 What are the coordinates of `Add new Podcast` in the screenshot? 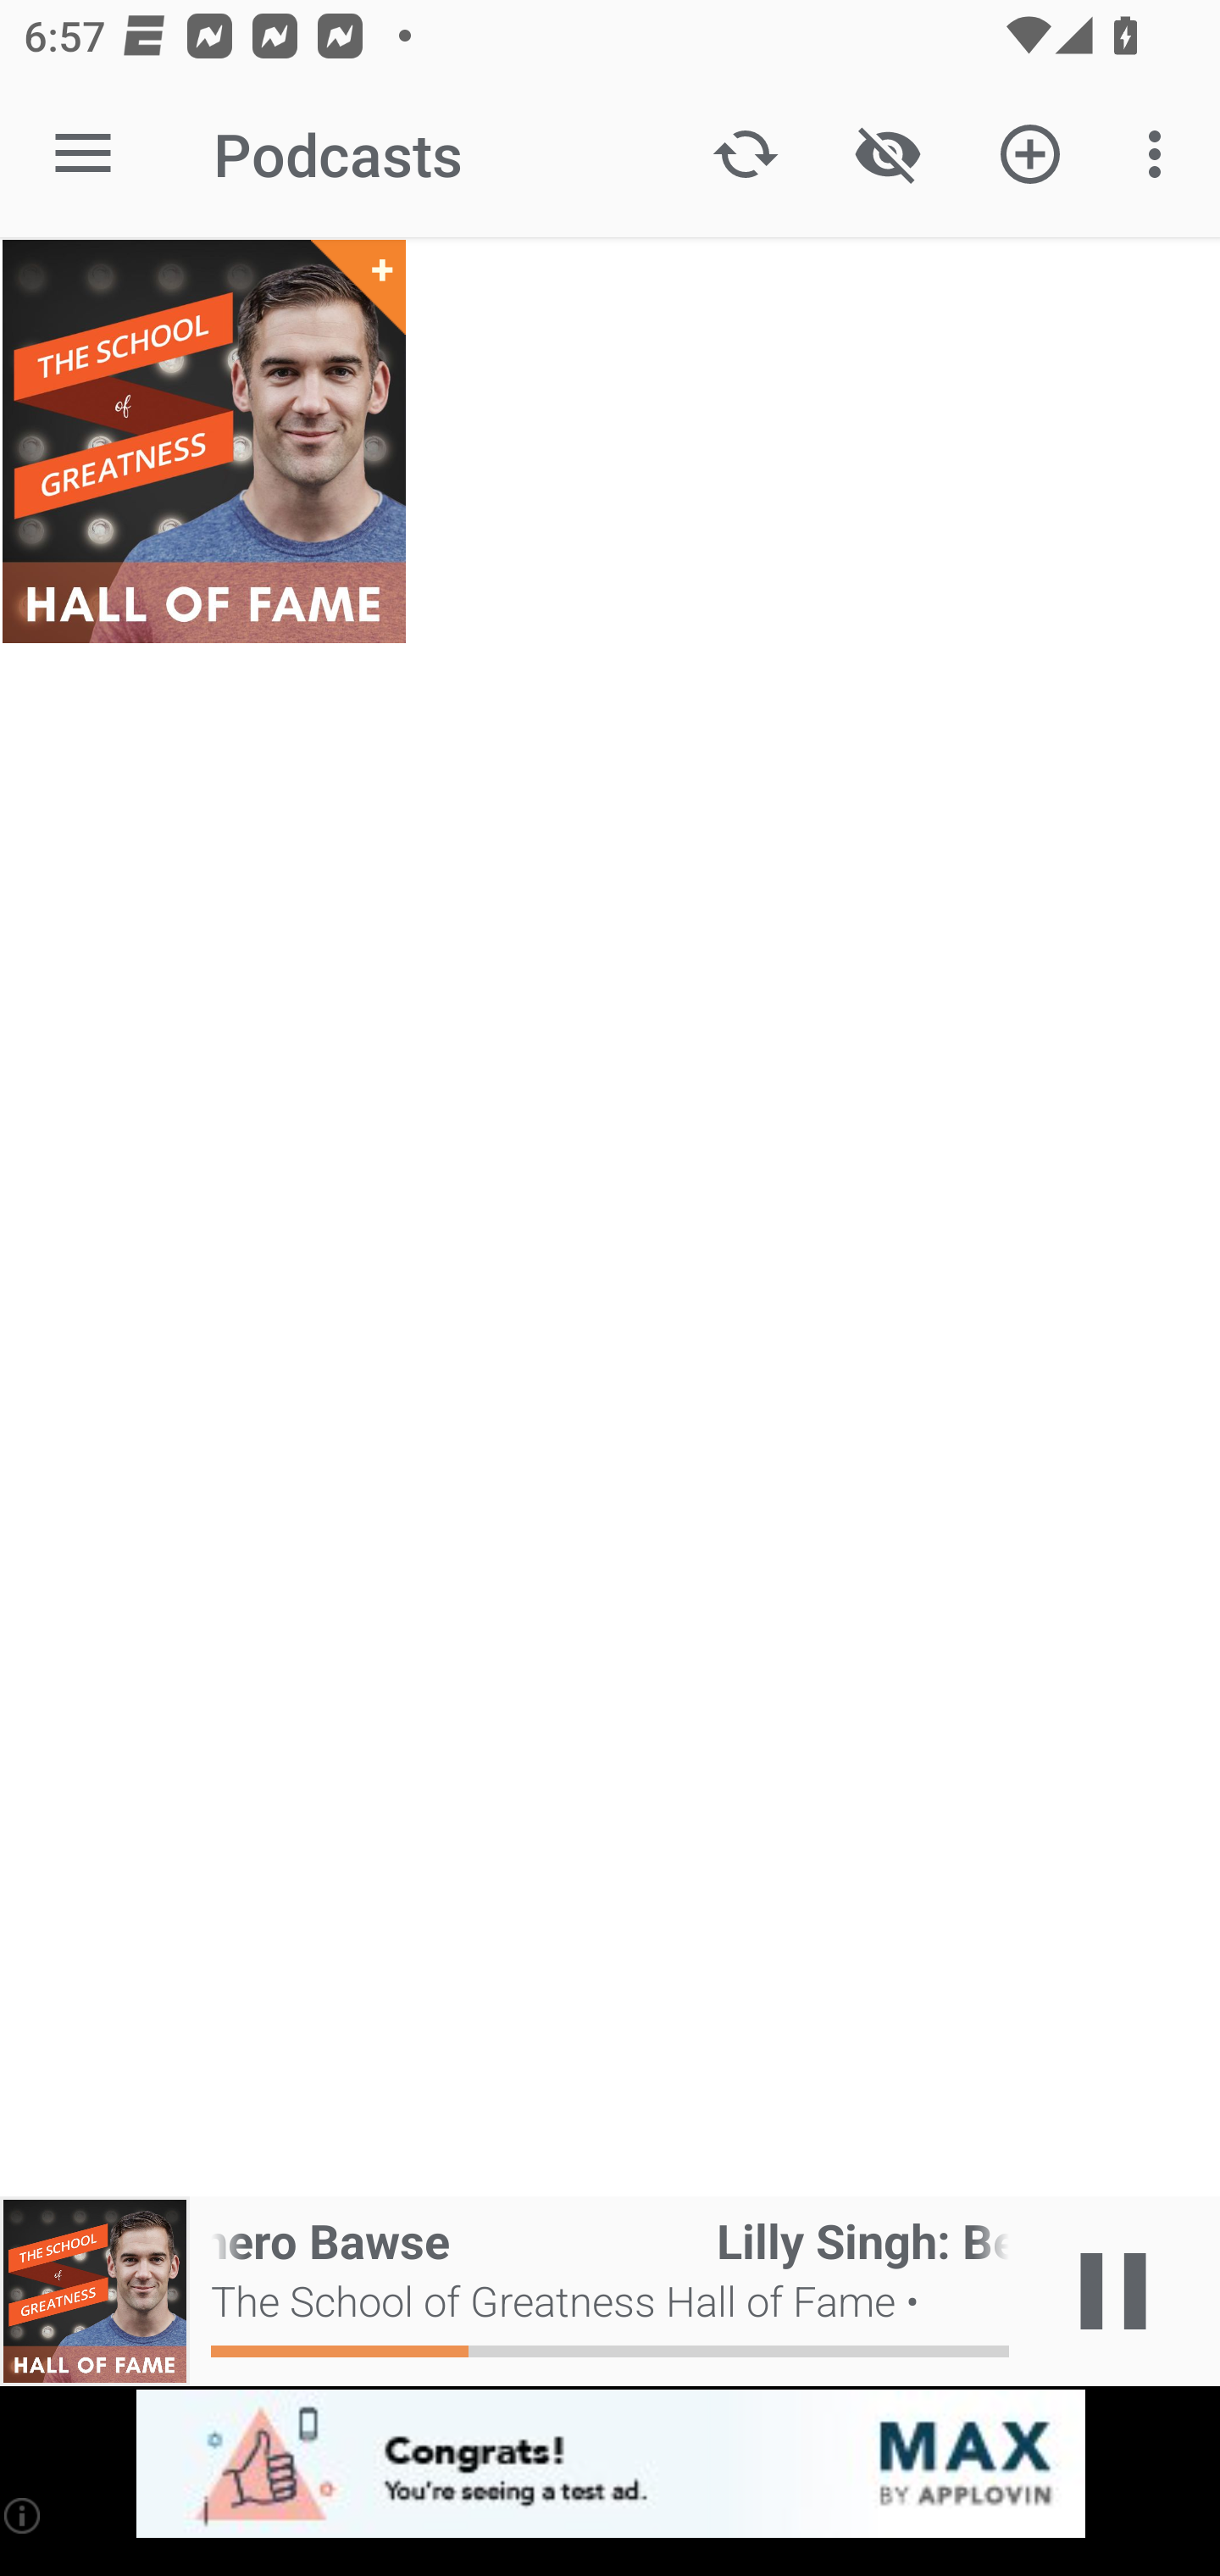 It's located at (1030, 154).